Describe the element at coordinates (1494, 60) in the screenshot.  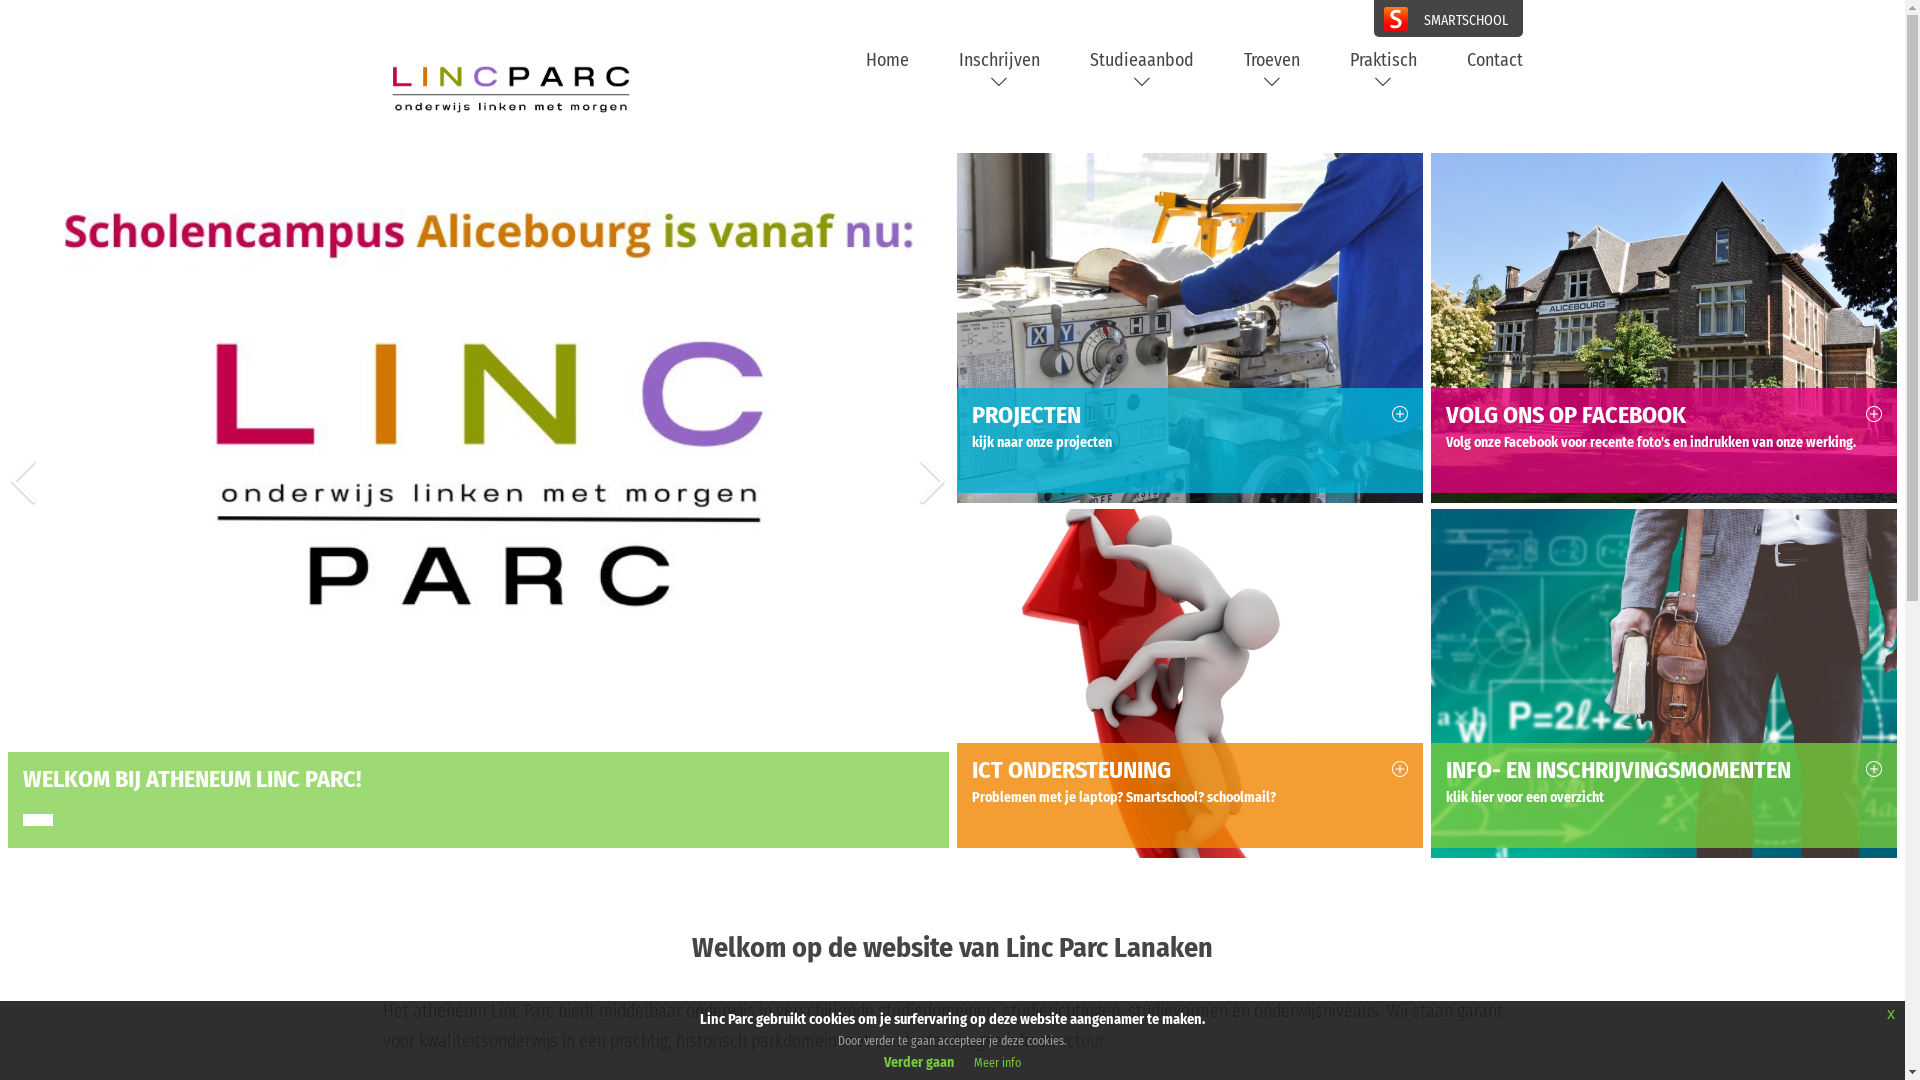
I see `Contact` at that location.